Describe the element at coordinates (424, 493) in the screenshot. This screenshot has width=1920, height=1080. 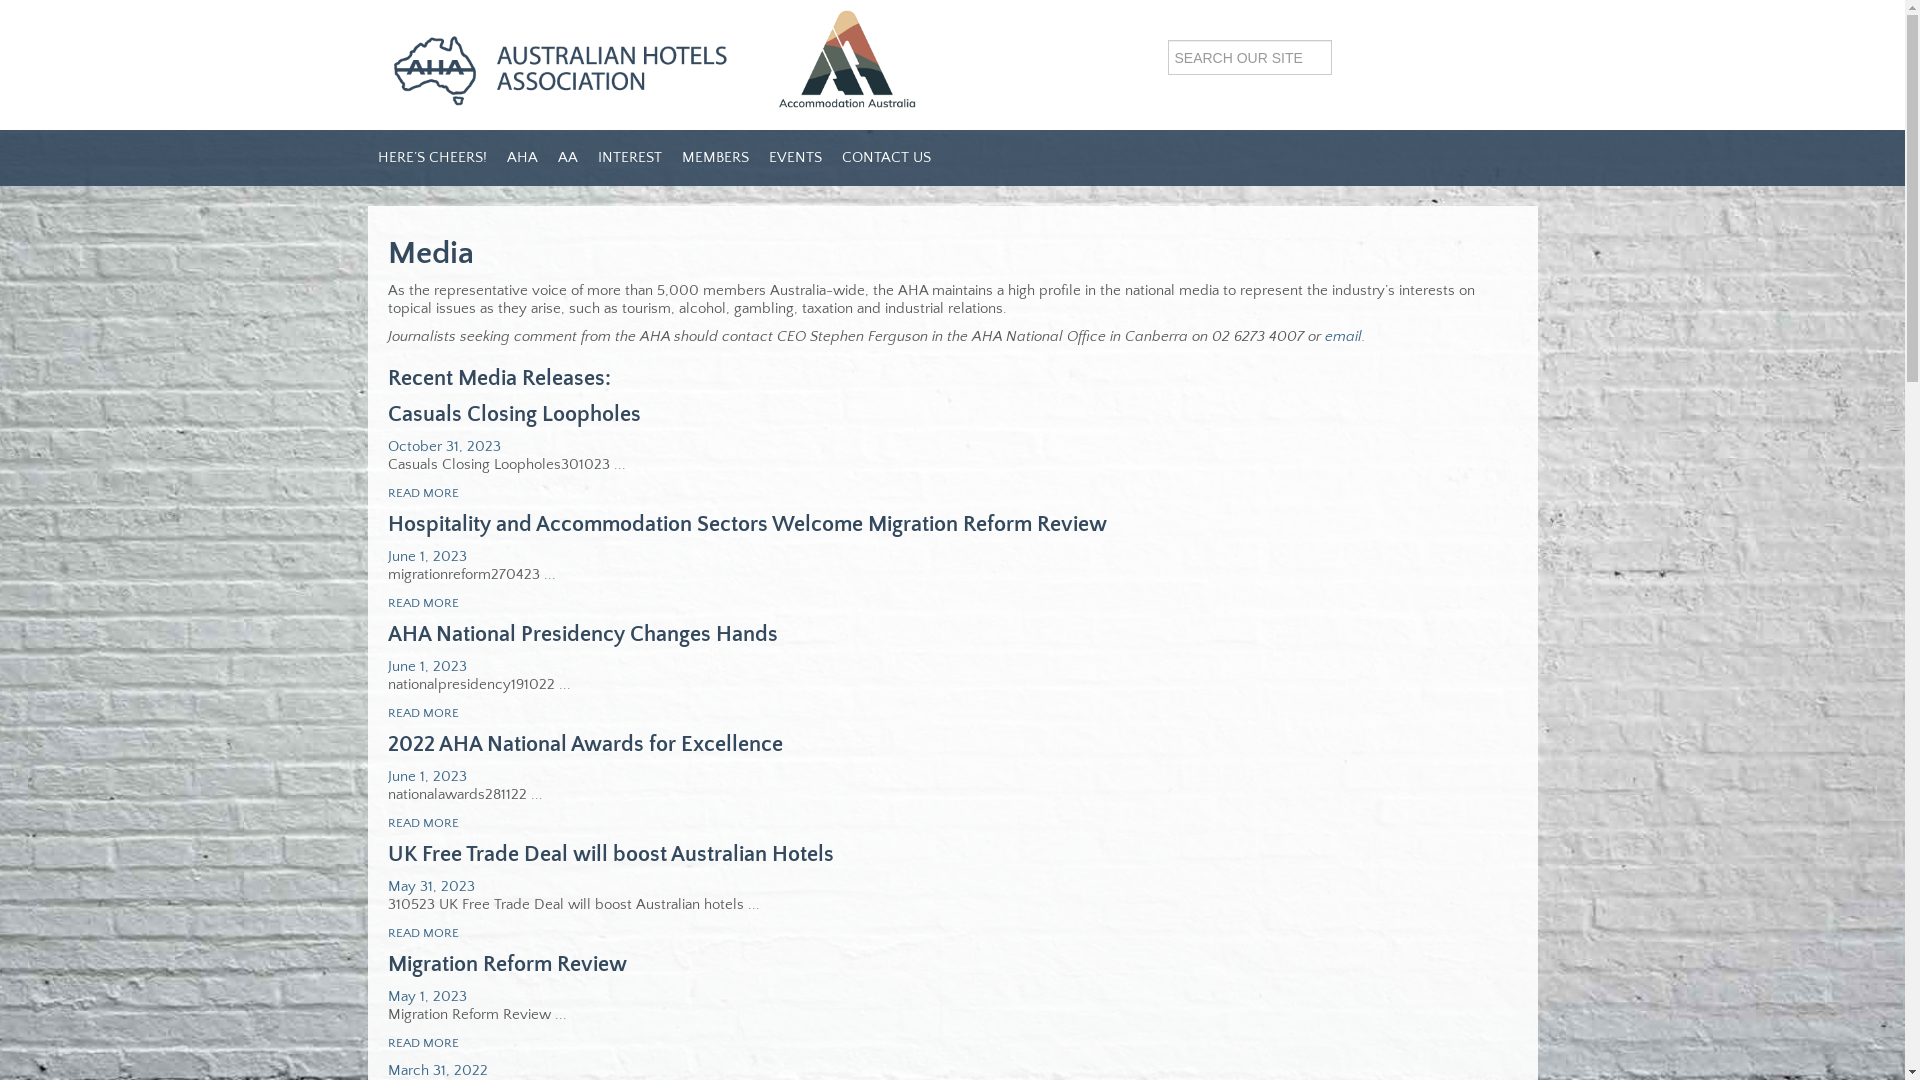
I see `READ MORE` at that location.